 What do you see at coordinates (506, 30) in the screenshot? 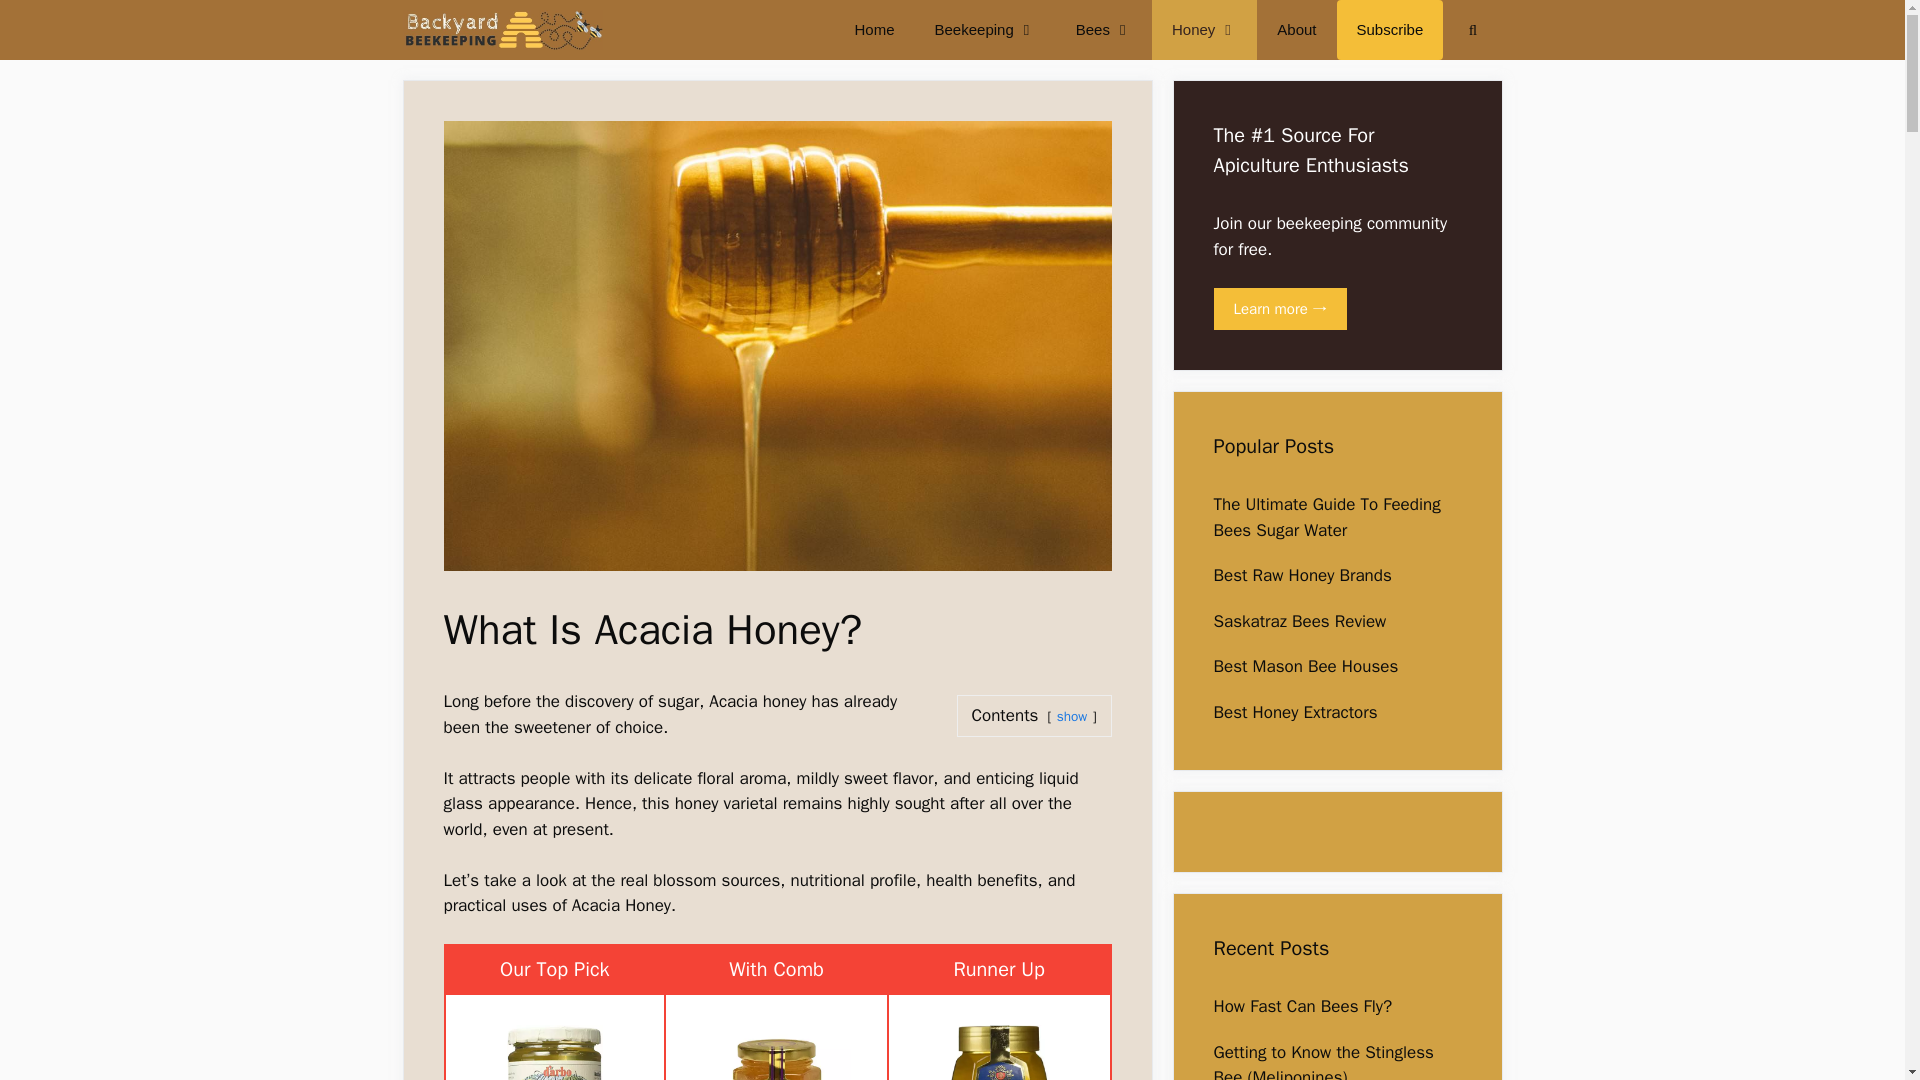
I see `Beekeeping 101` at bounding box center [506, 30].